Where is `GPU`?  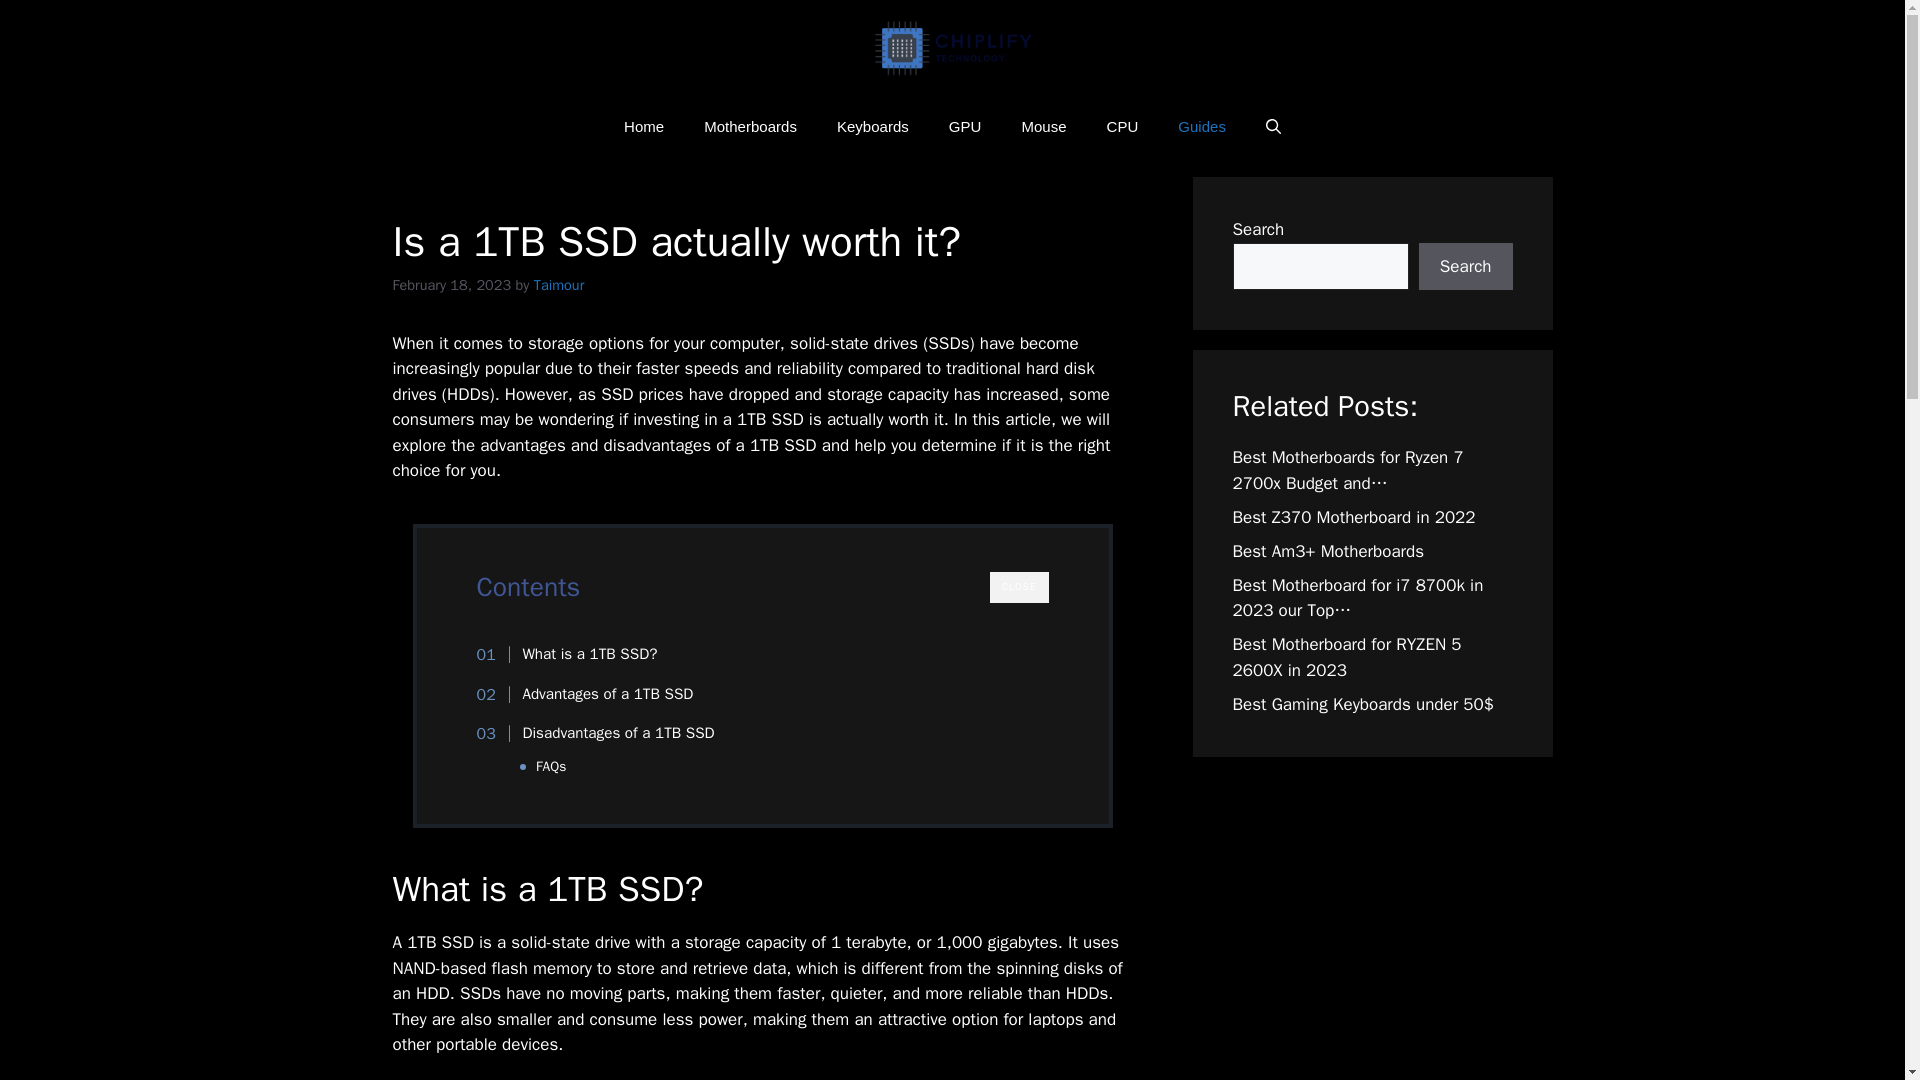 GPU is located at coordinates (966, 126).